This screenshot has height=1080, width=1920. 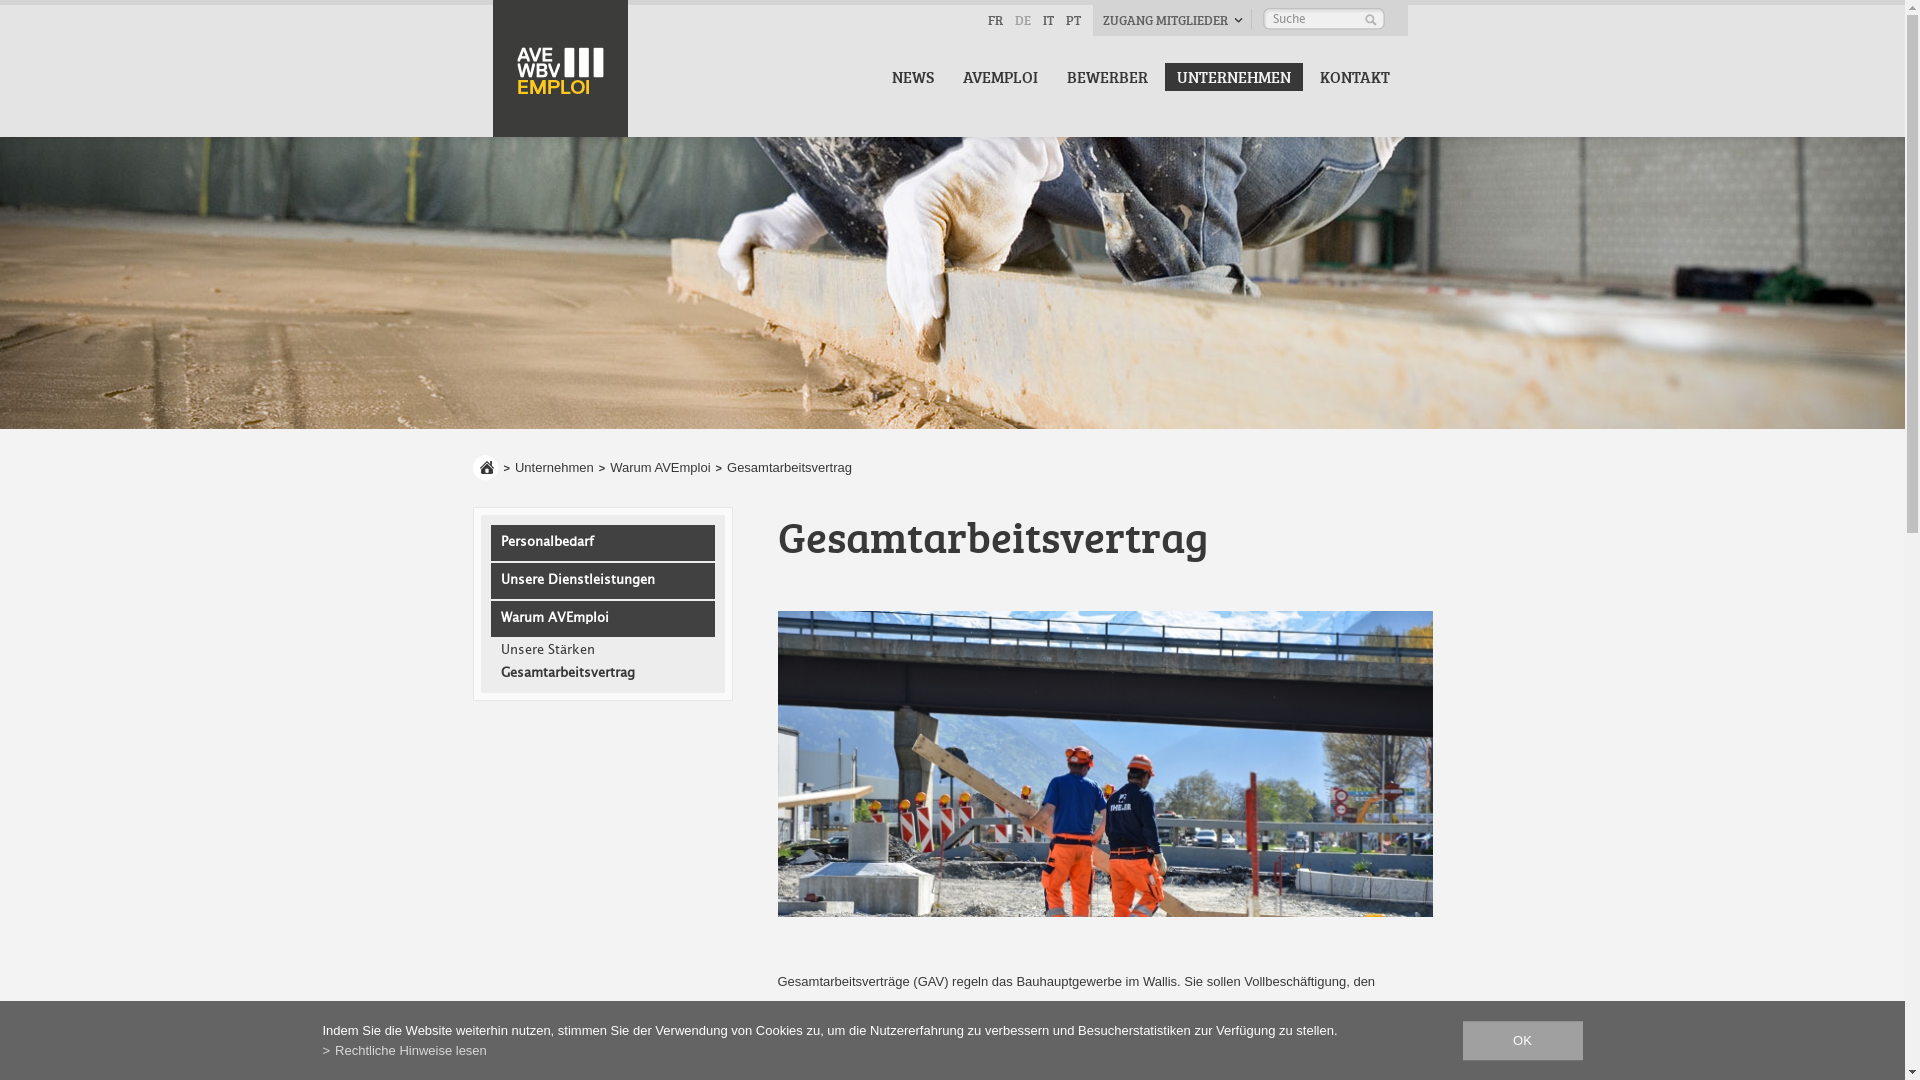 I want to click on NEWS, so click(x=913, y=77).